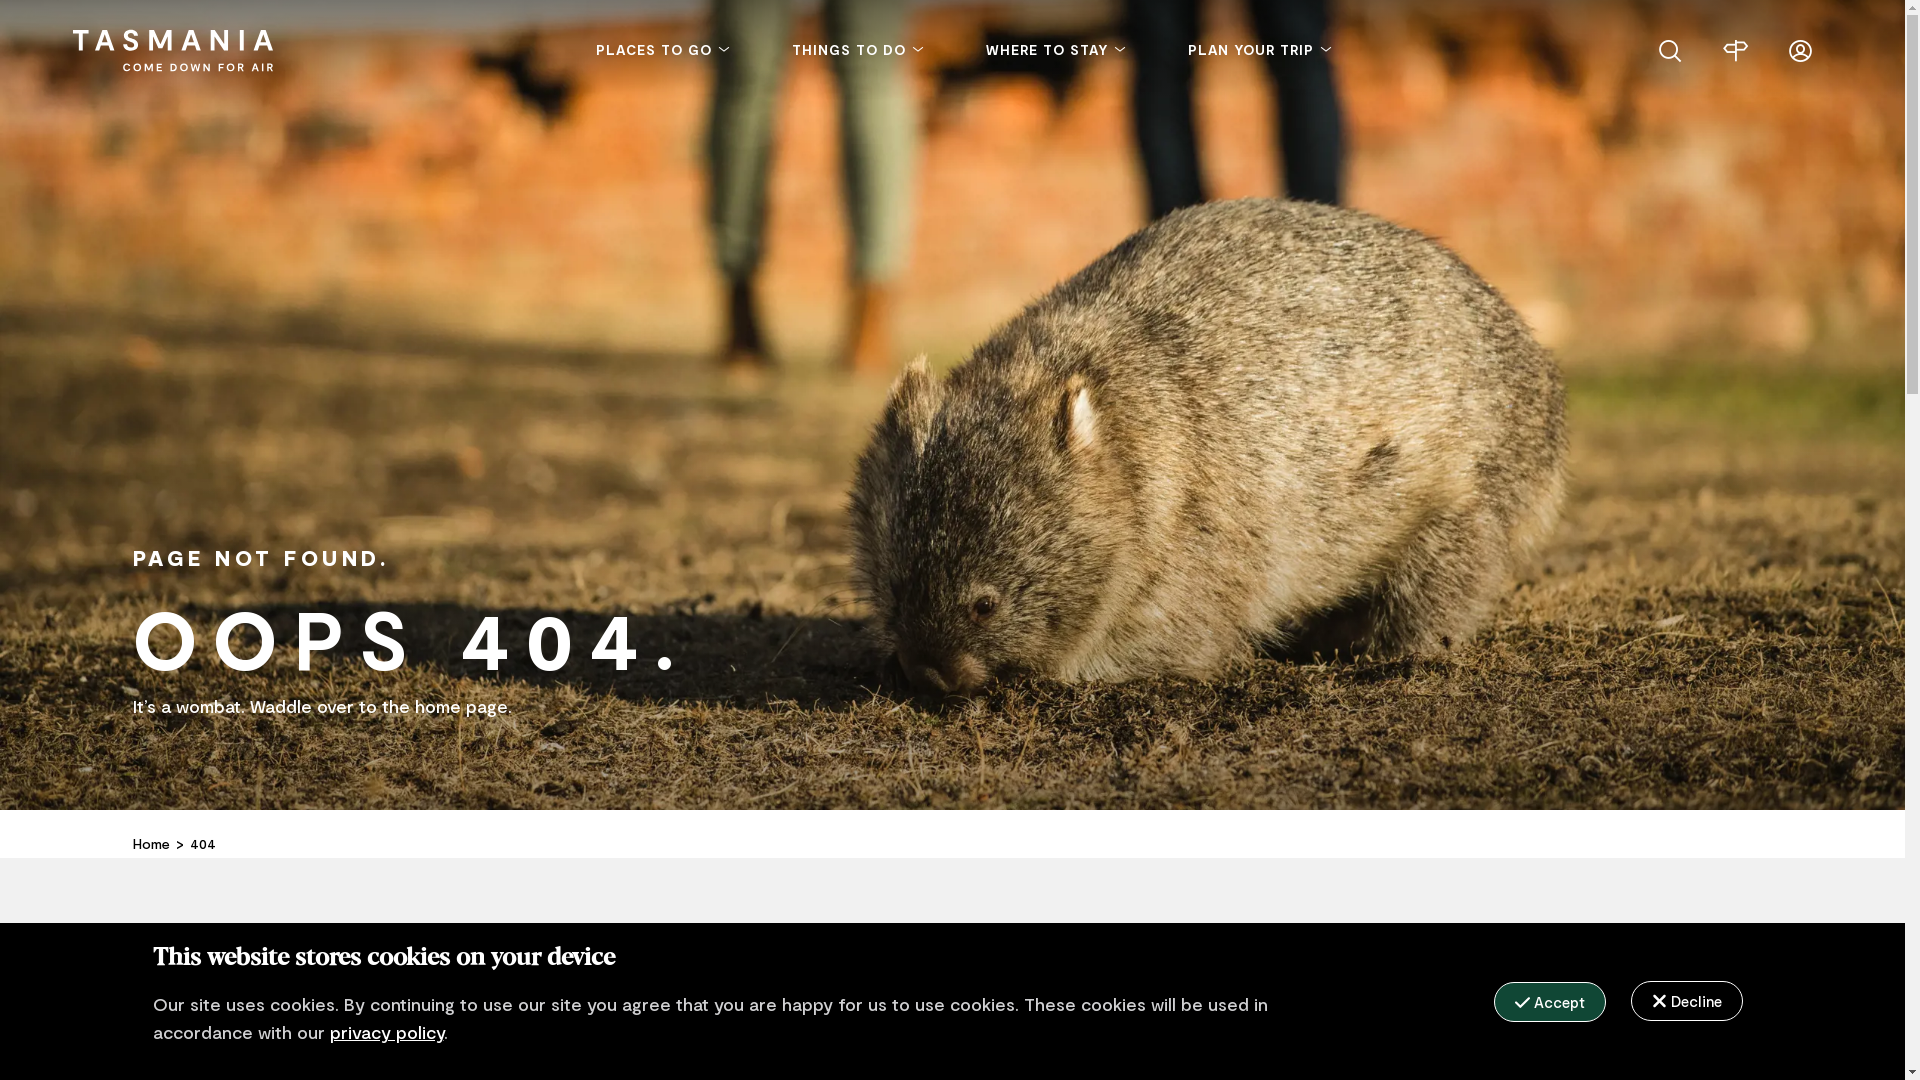 The image size is (1920, 1080). Describe the element at coordinates (1686, 1001) in the screenshot. I see `Decline` at that location.